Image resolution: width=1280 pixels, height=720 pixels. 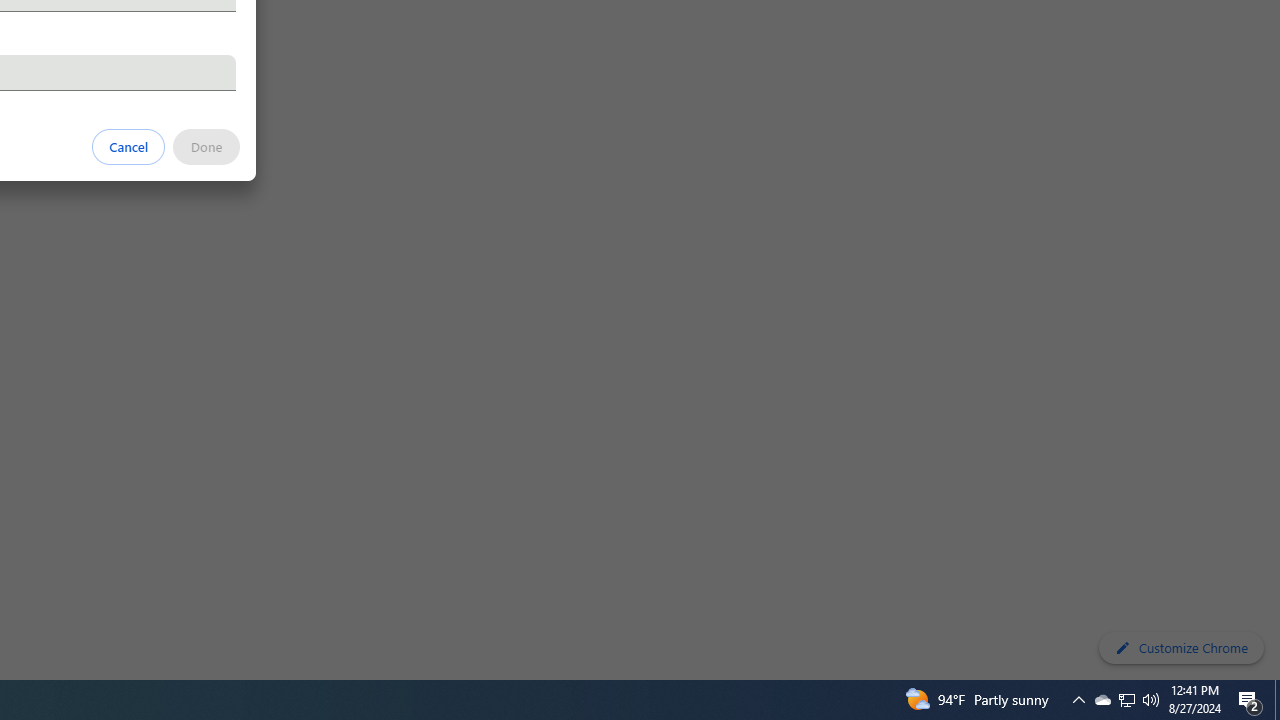 What do you see at coordinates (206, 146) in the screenshot?
I see `Done` at bounding box center [206, 146].